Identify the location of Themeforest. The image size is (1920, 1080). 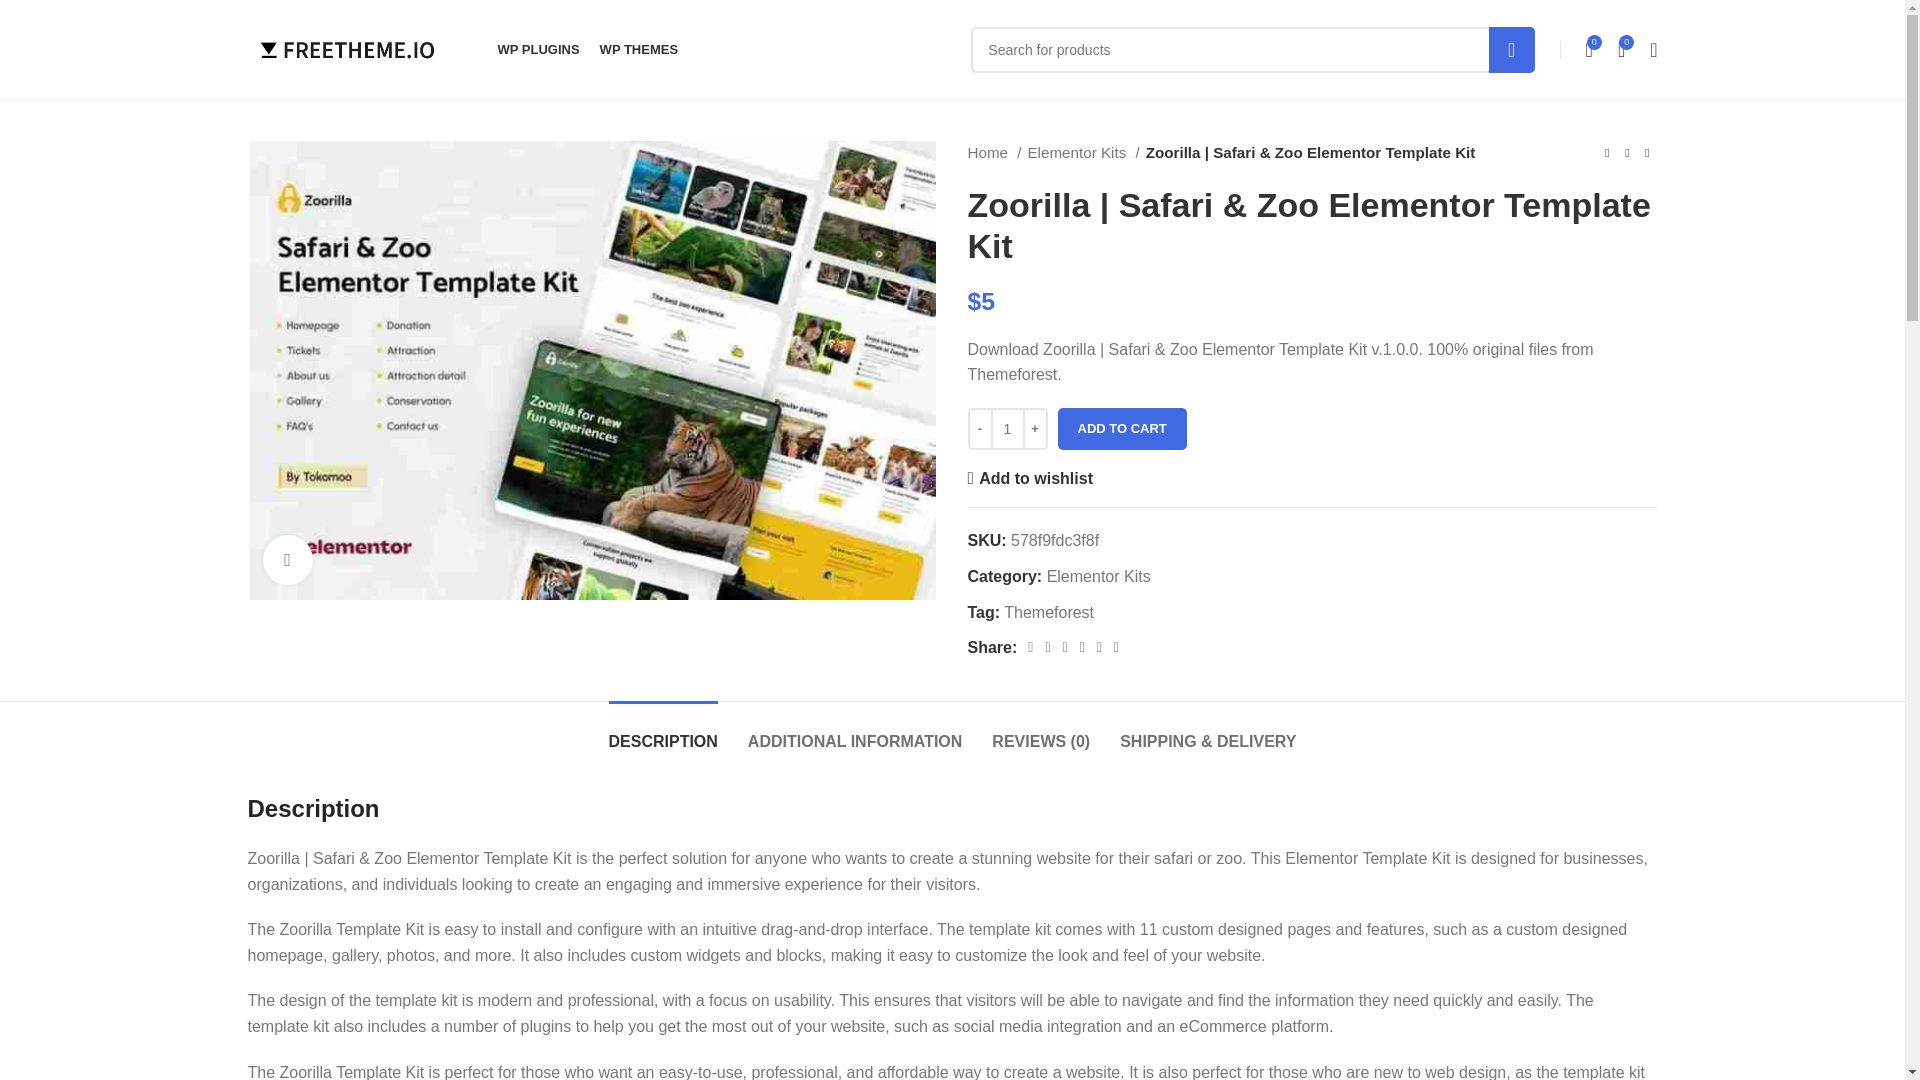
(1049, 612).